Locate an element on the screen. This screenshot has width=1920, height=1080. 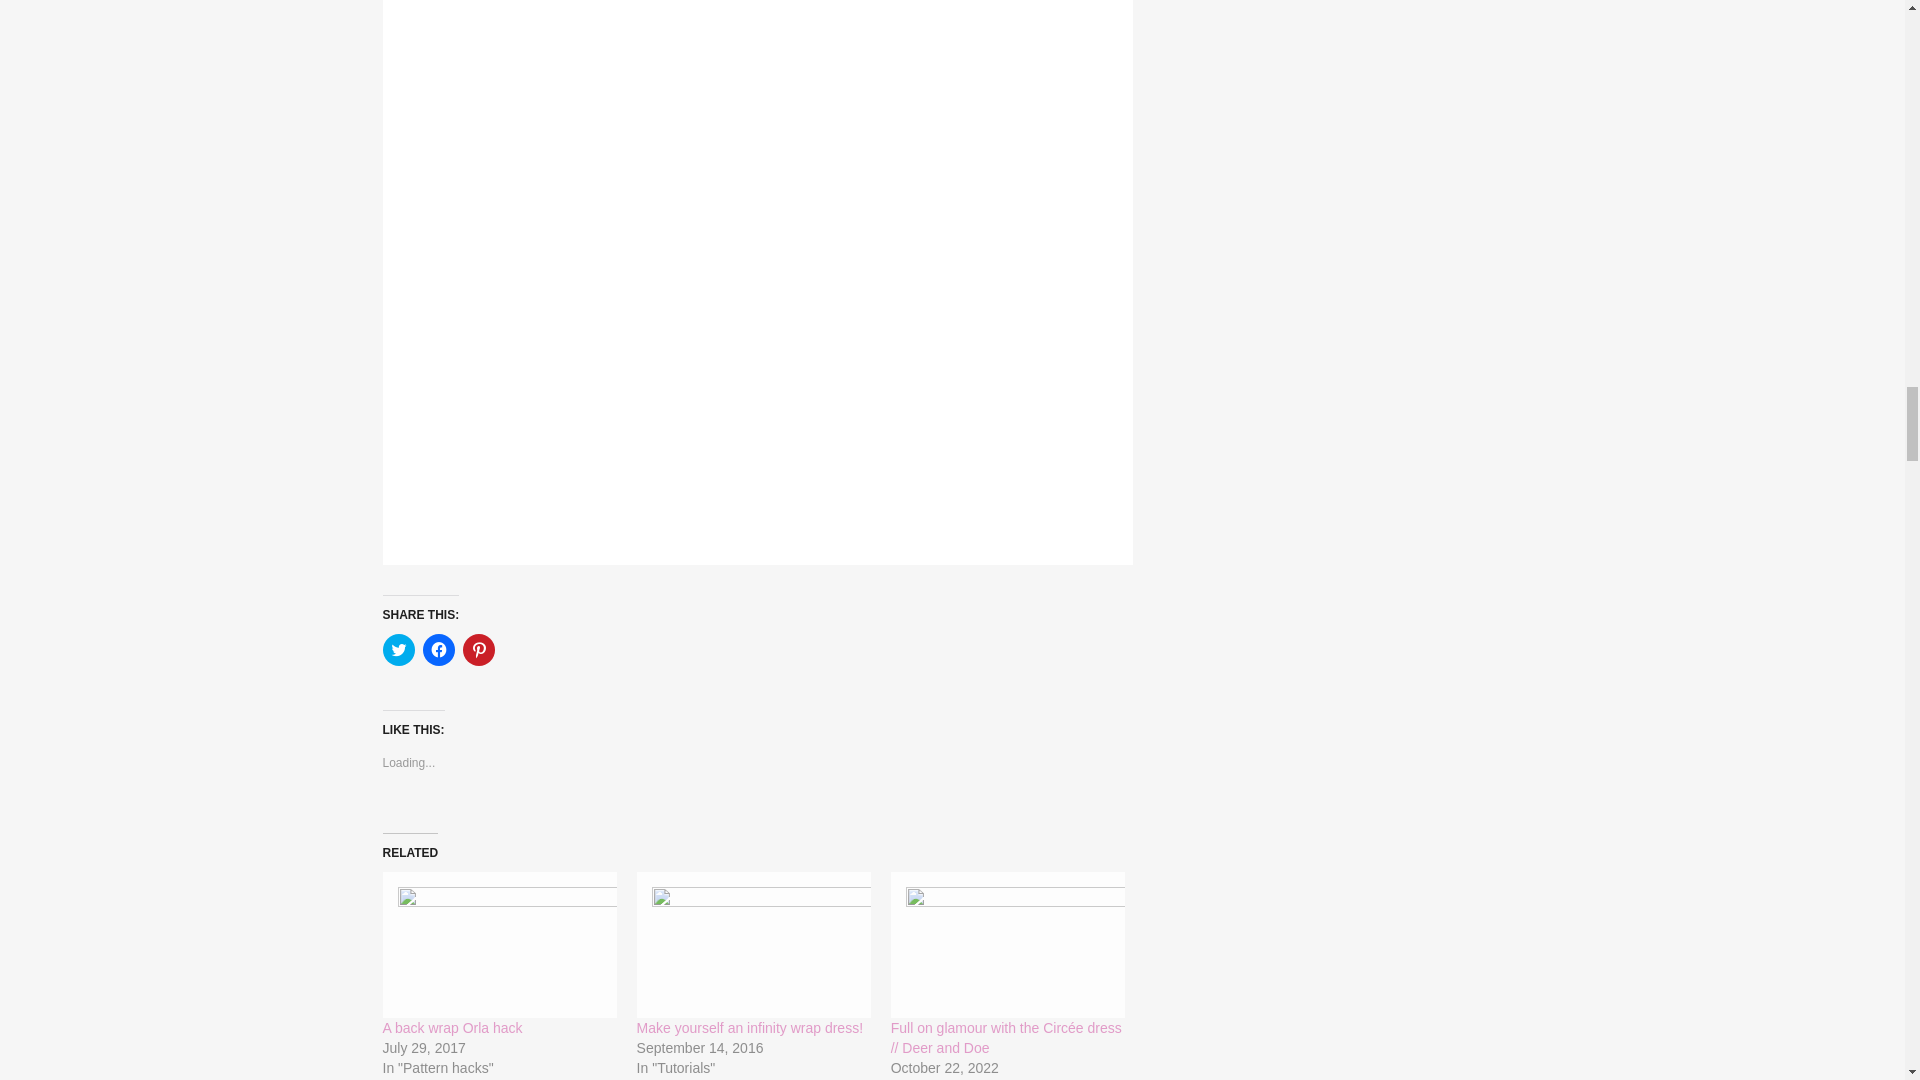
Click to share on Twitter is located at coordinates (398, 650).